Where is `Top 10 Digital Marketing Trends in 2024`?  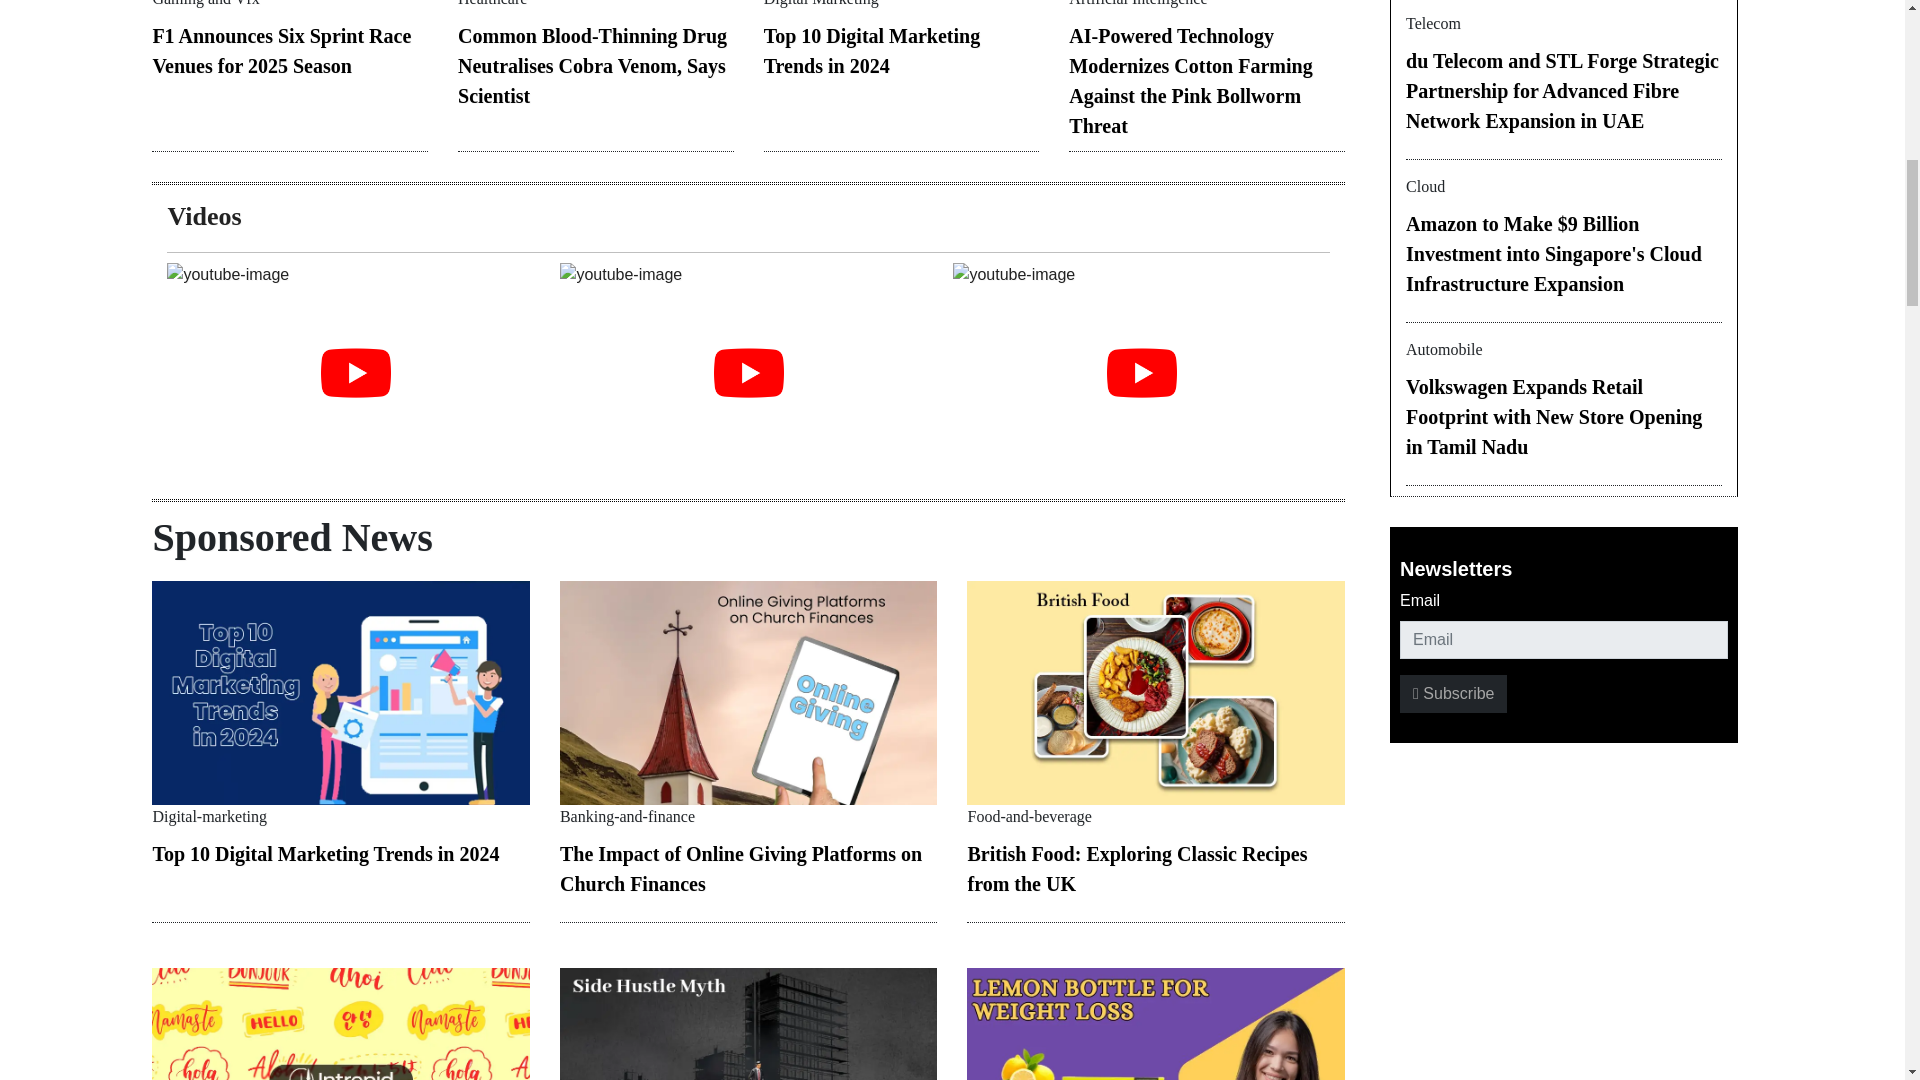
Top 10 Digital Marketing Trends in 2024 is located at coordinates (325, 854).